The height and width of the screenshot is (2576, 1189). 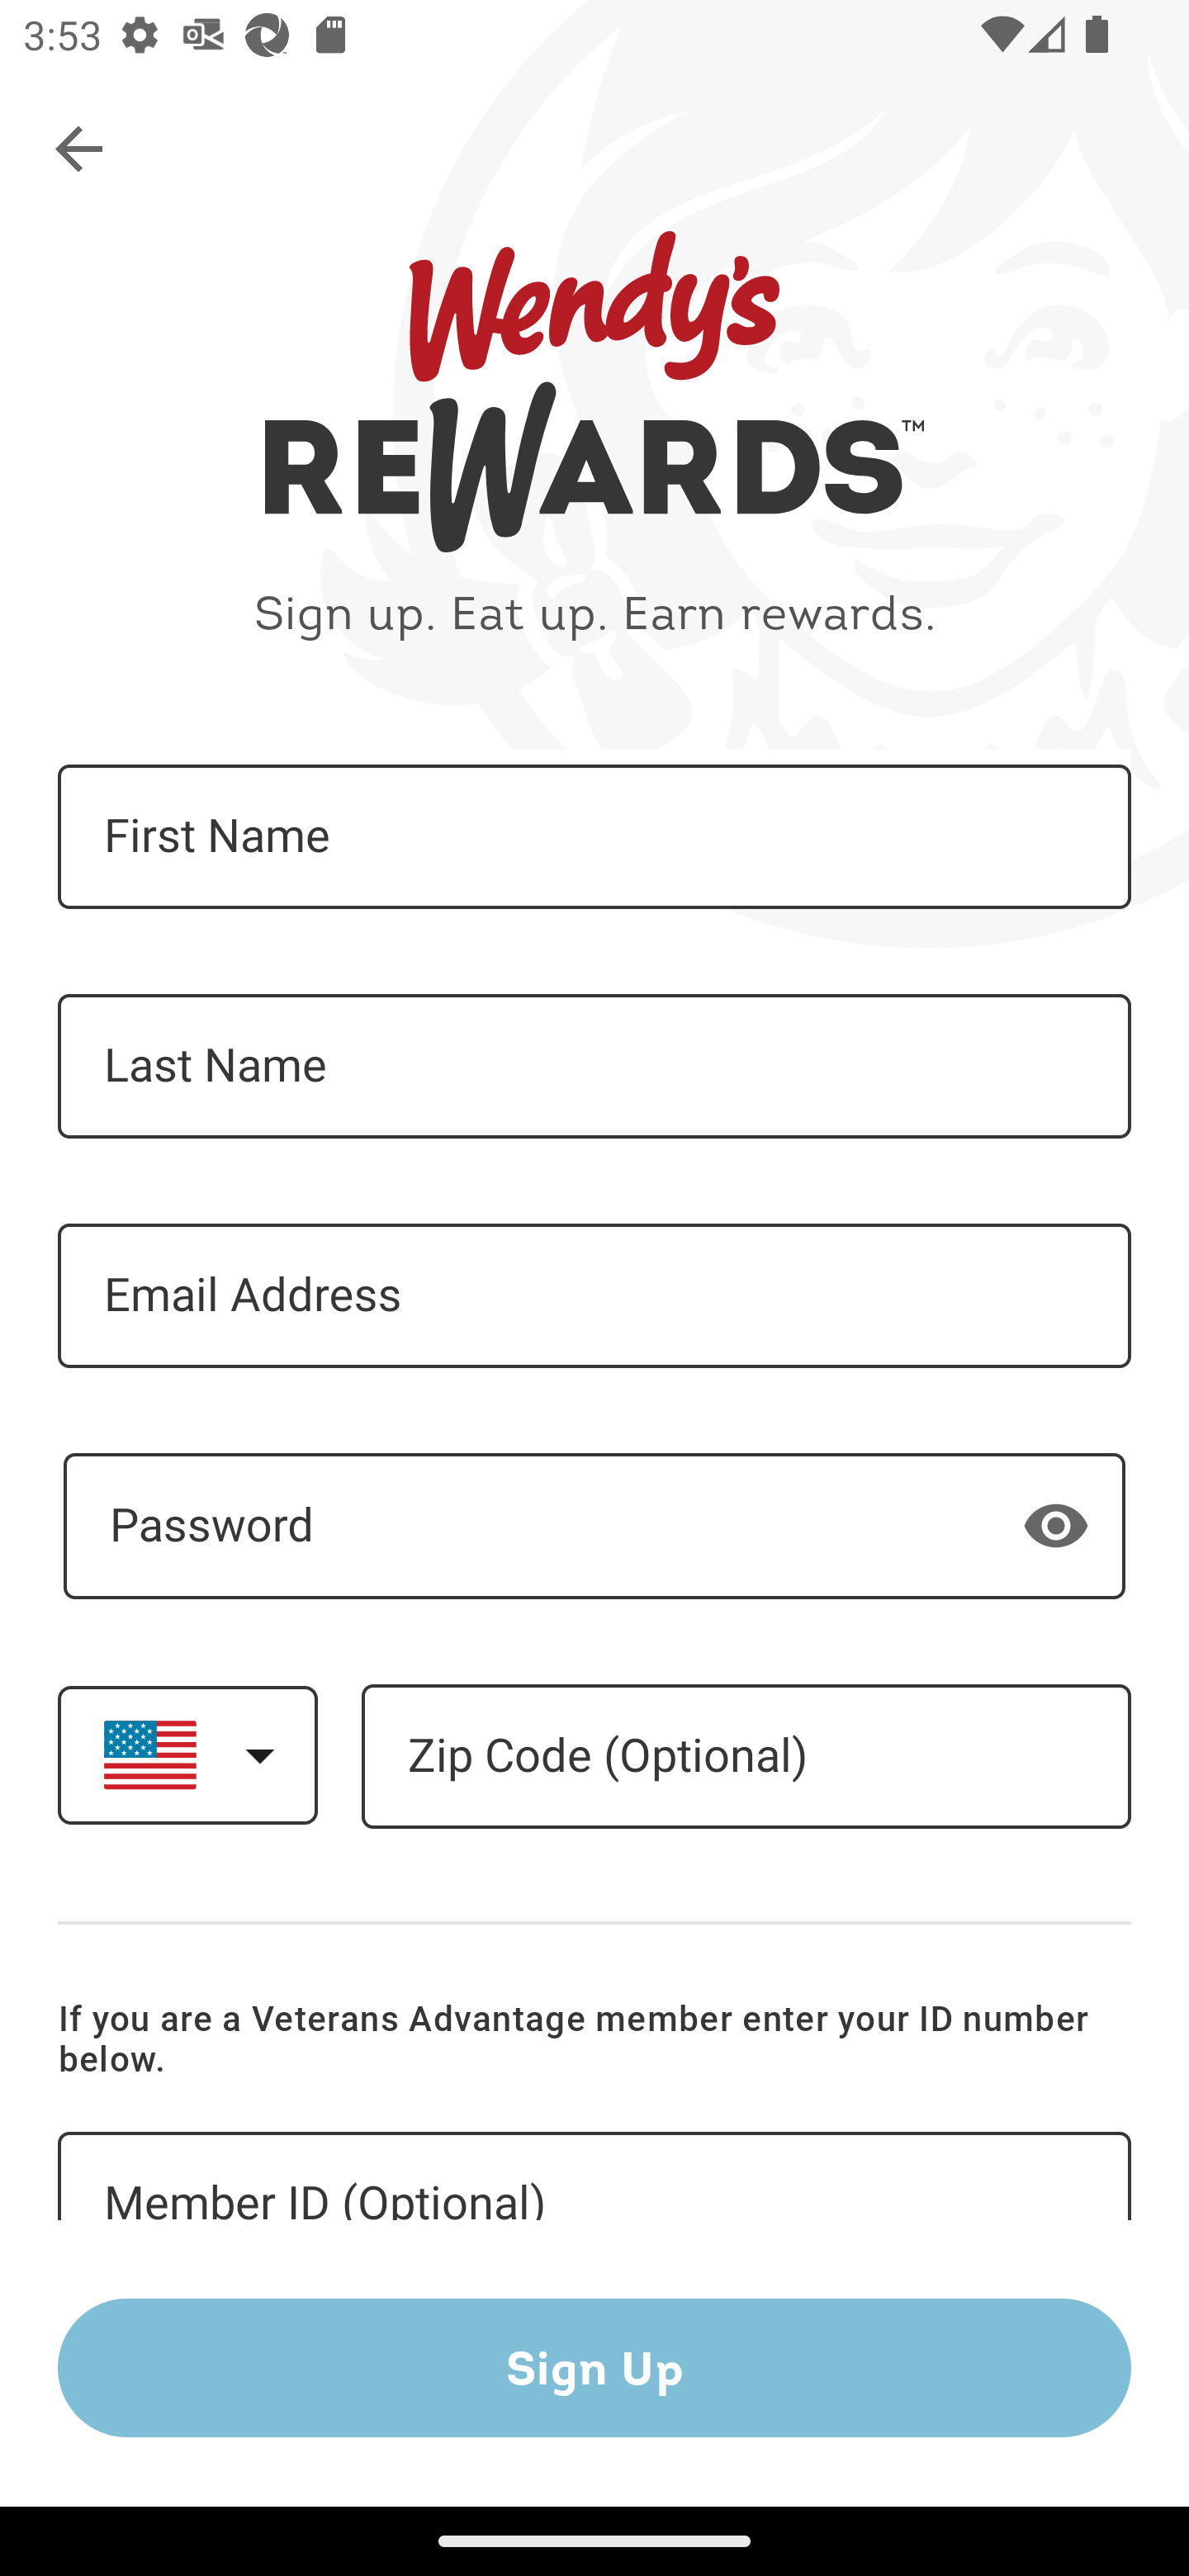 I want to click on Email Address - Required, so click(x=594, y=1295).